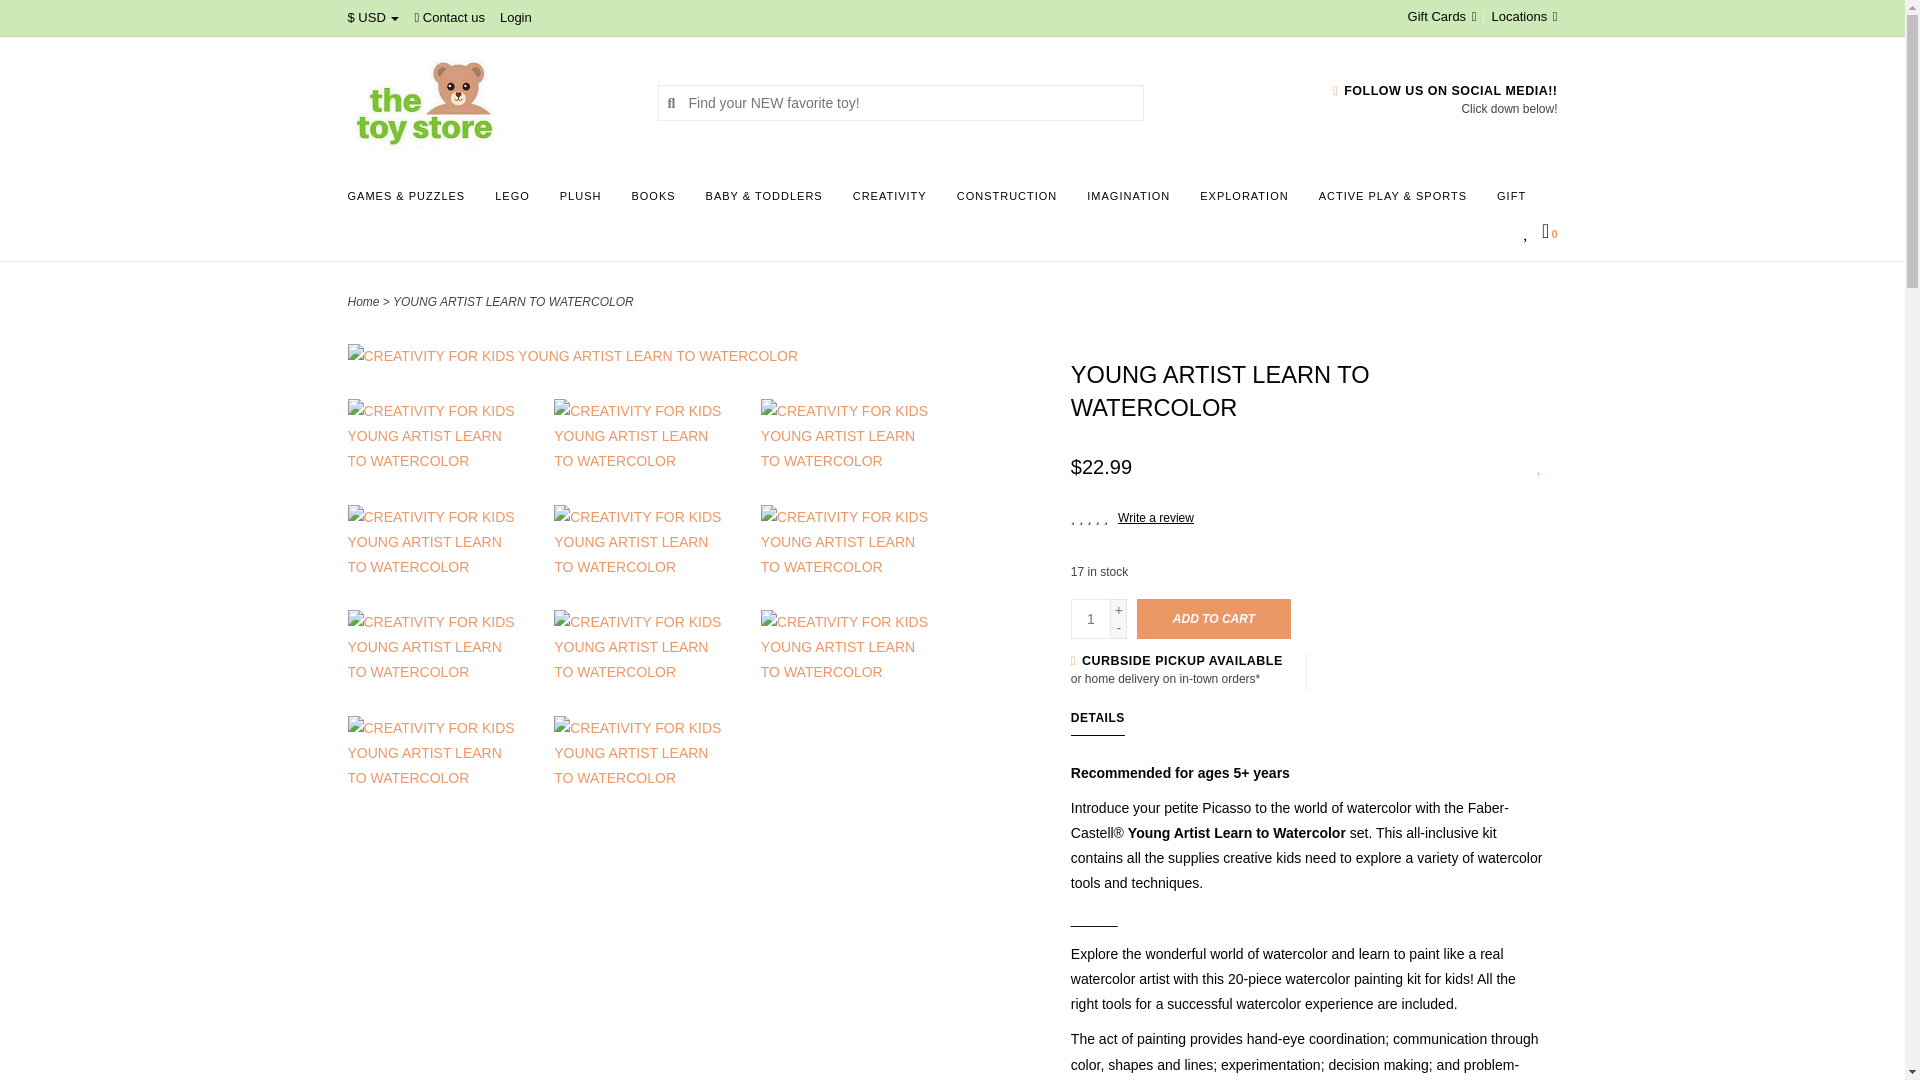  Describe the element at coordinates (515, 16) in the screenshot. I see `My account` at that location.